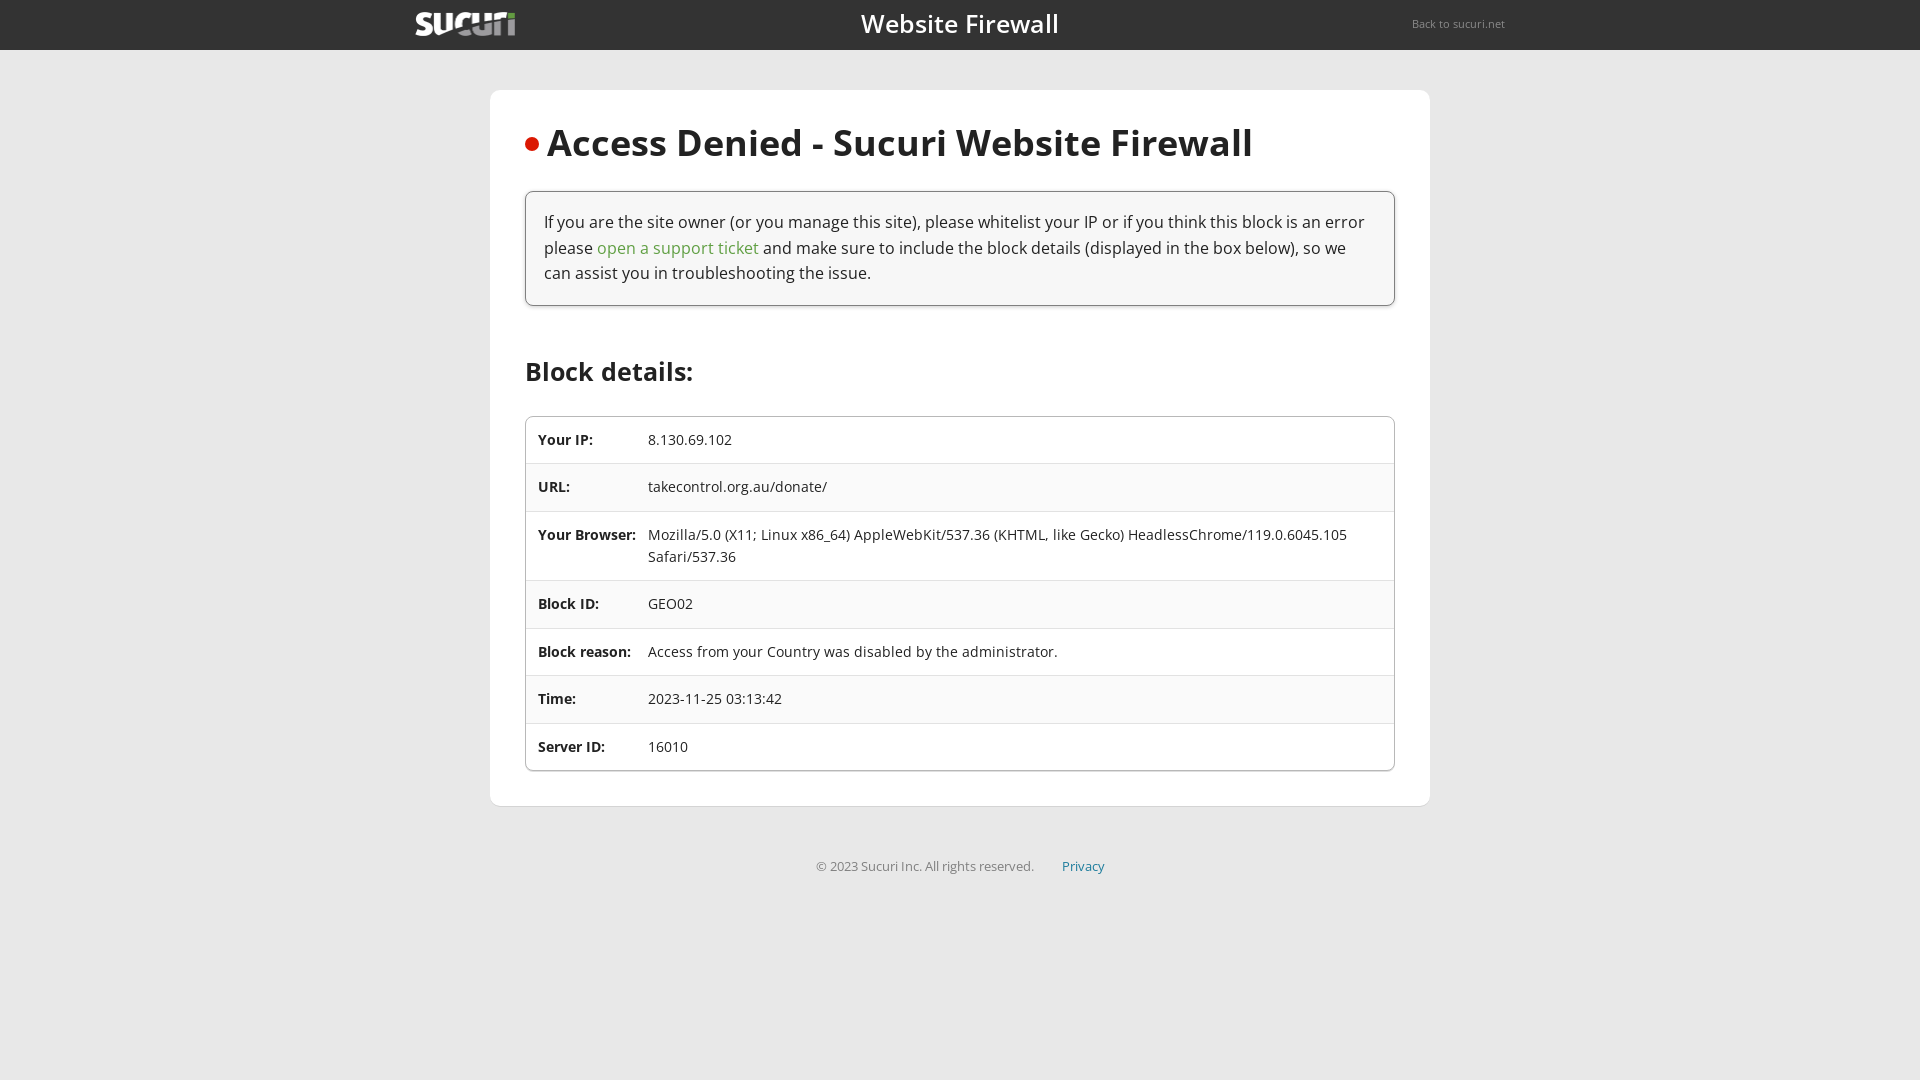 This screenshot has height=1080, width=1920. I want to click on open a support ticket, so click(678, 248).